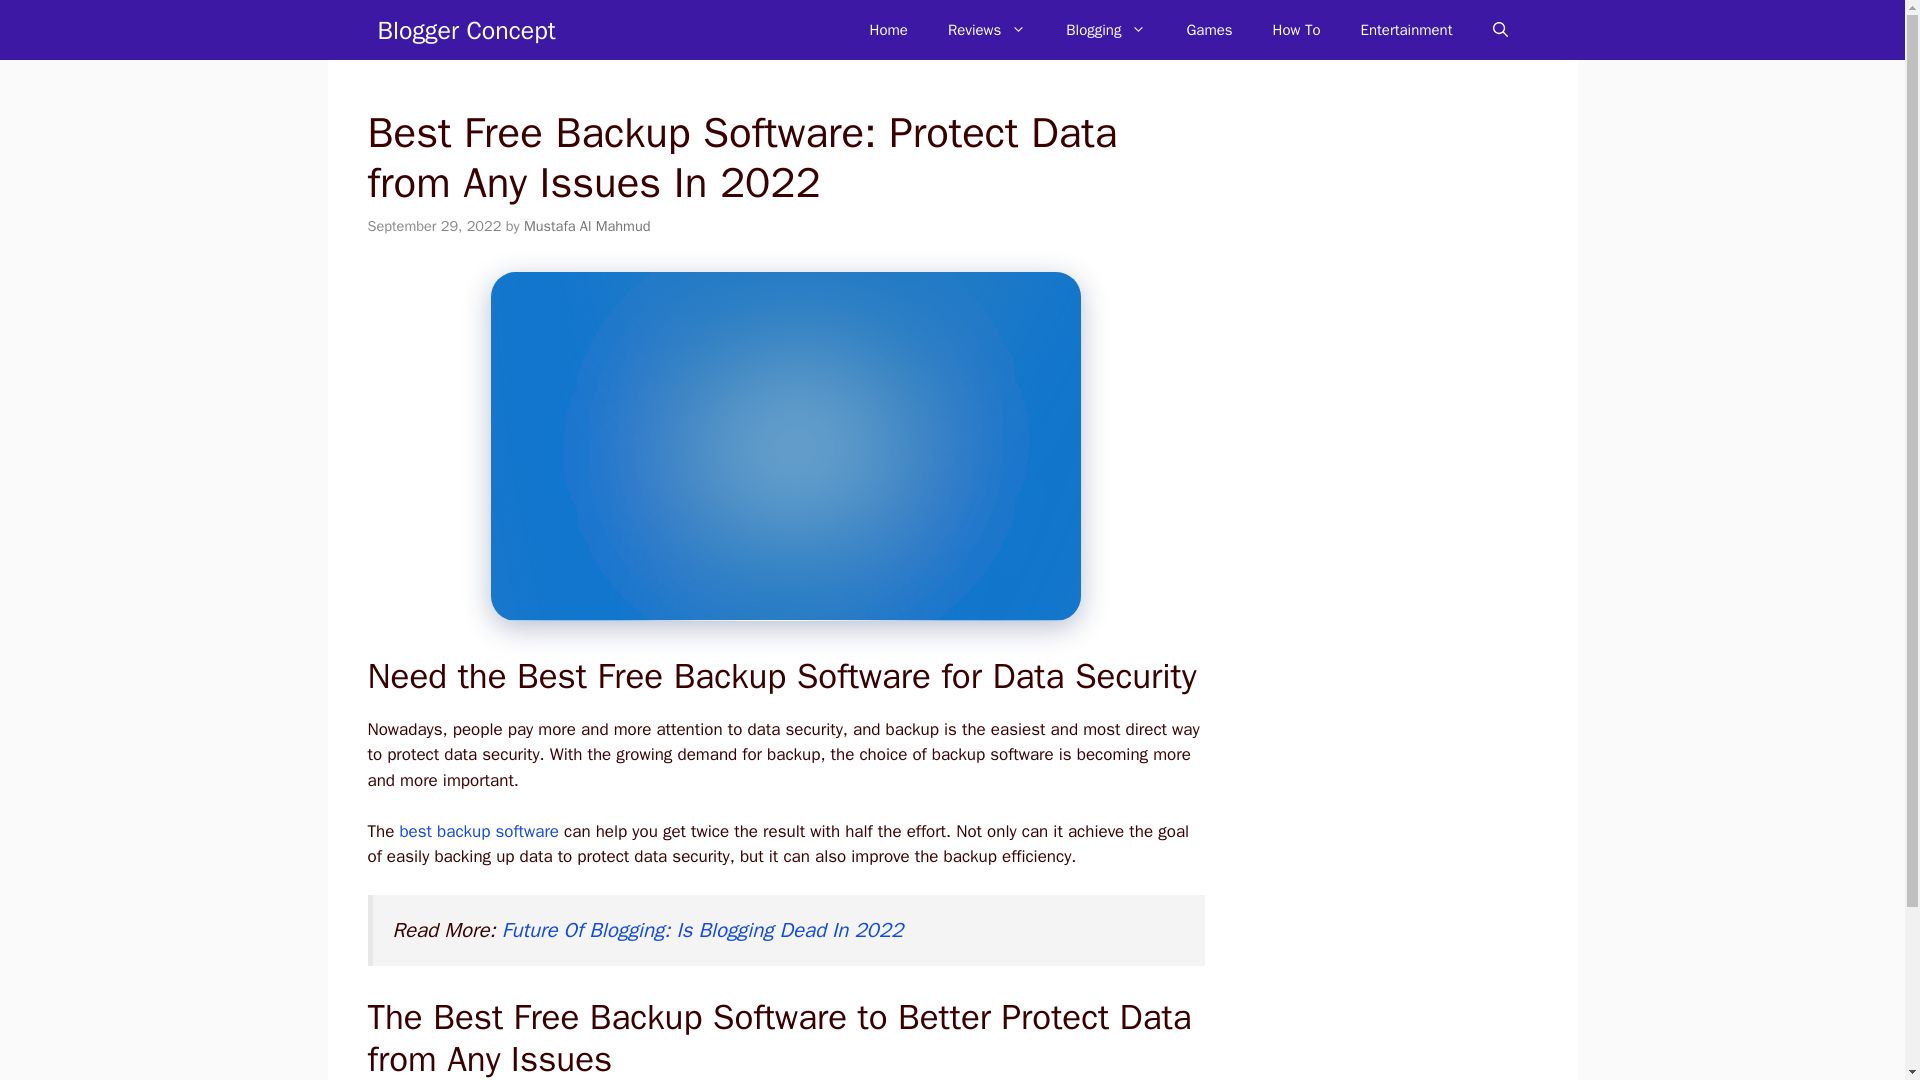  Describe the element at coordinates (467, 30) in the screenshot. I see `Blogger Concept` at that location.